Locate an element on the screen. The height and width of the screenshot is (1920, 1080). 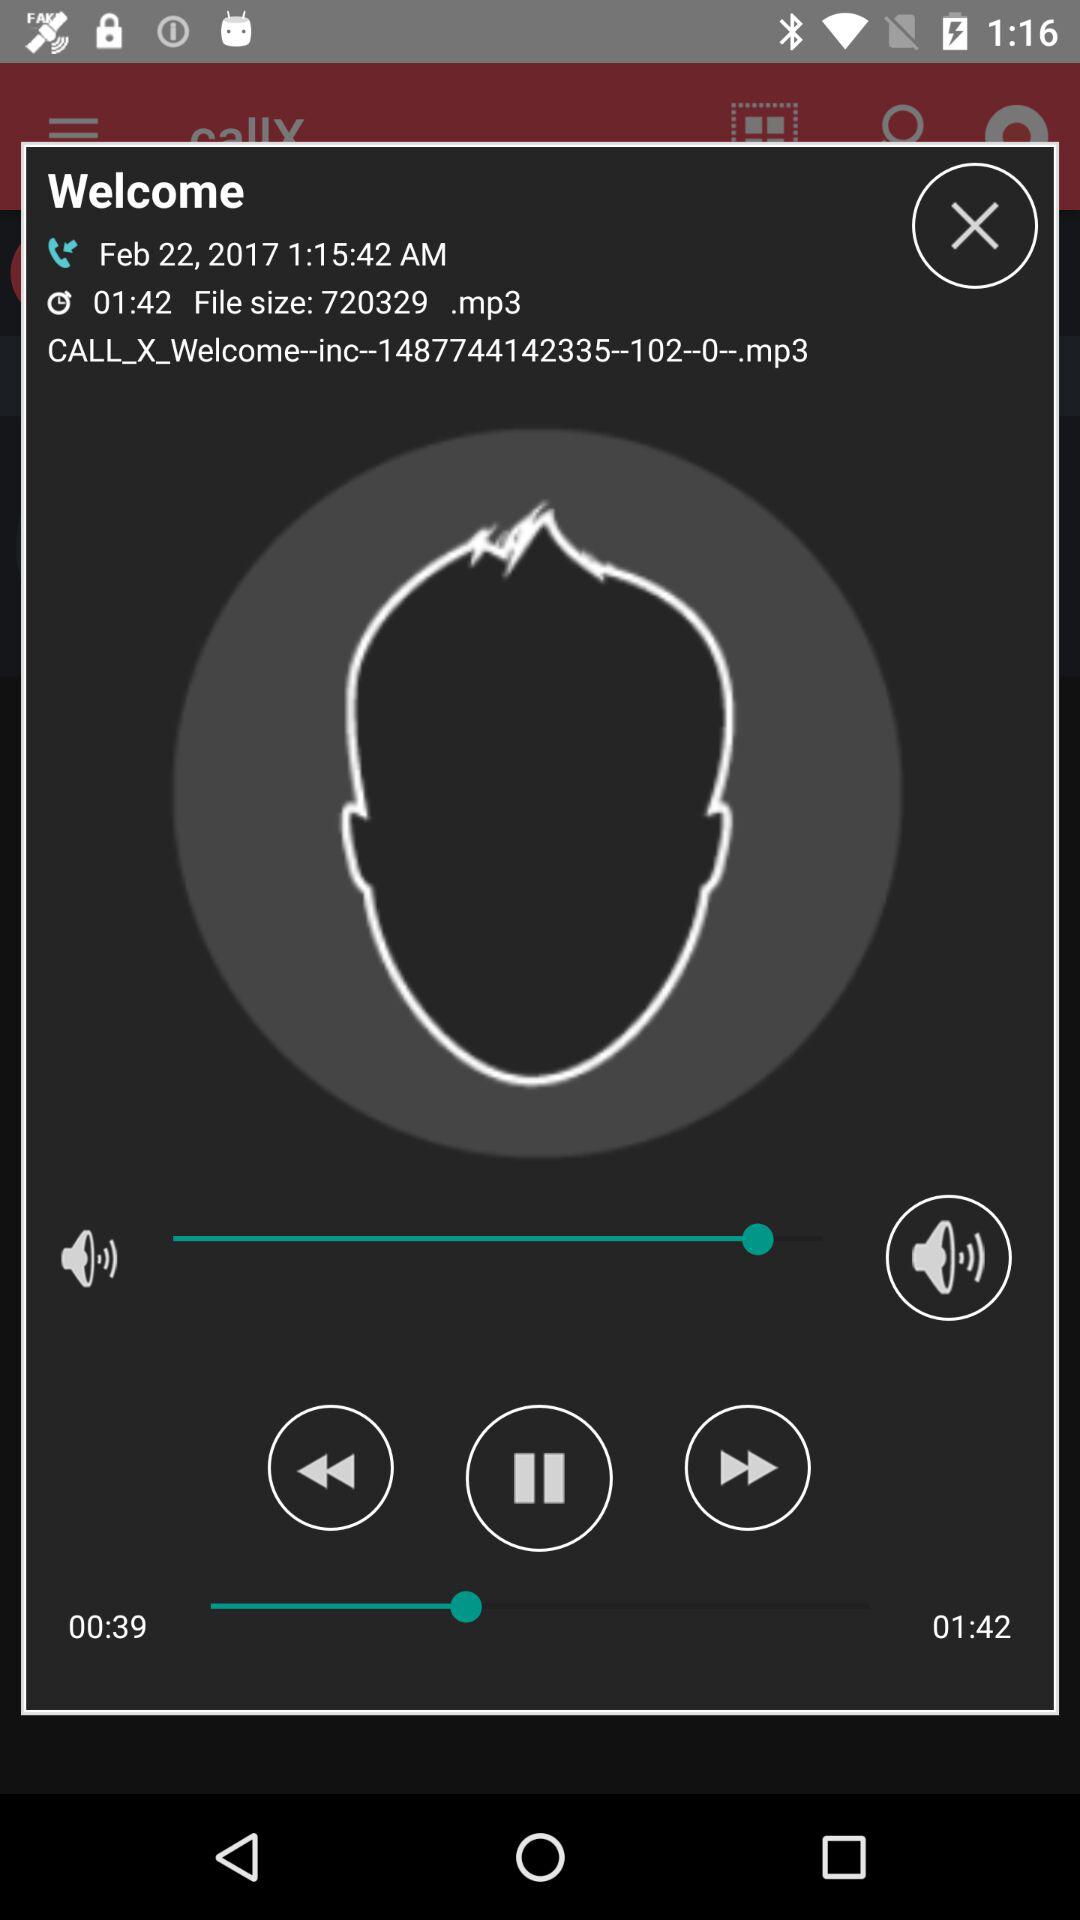
back button is located at coordinates (330, 1467).